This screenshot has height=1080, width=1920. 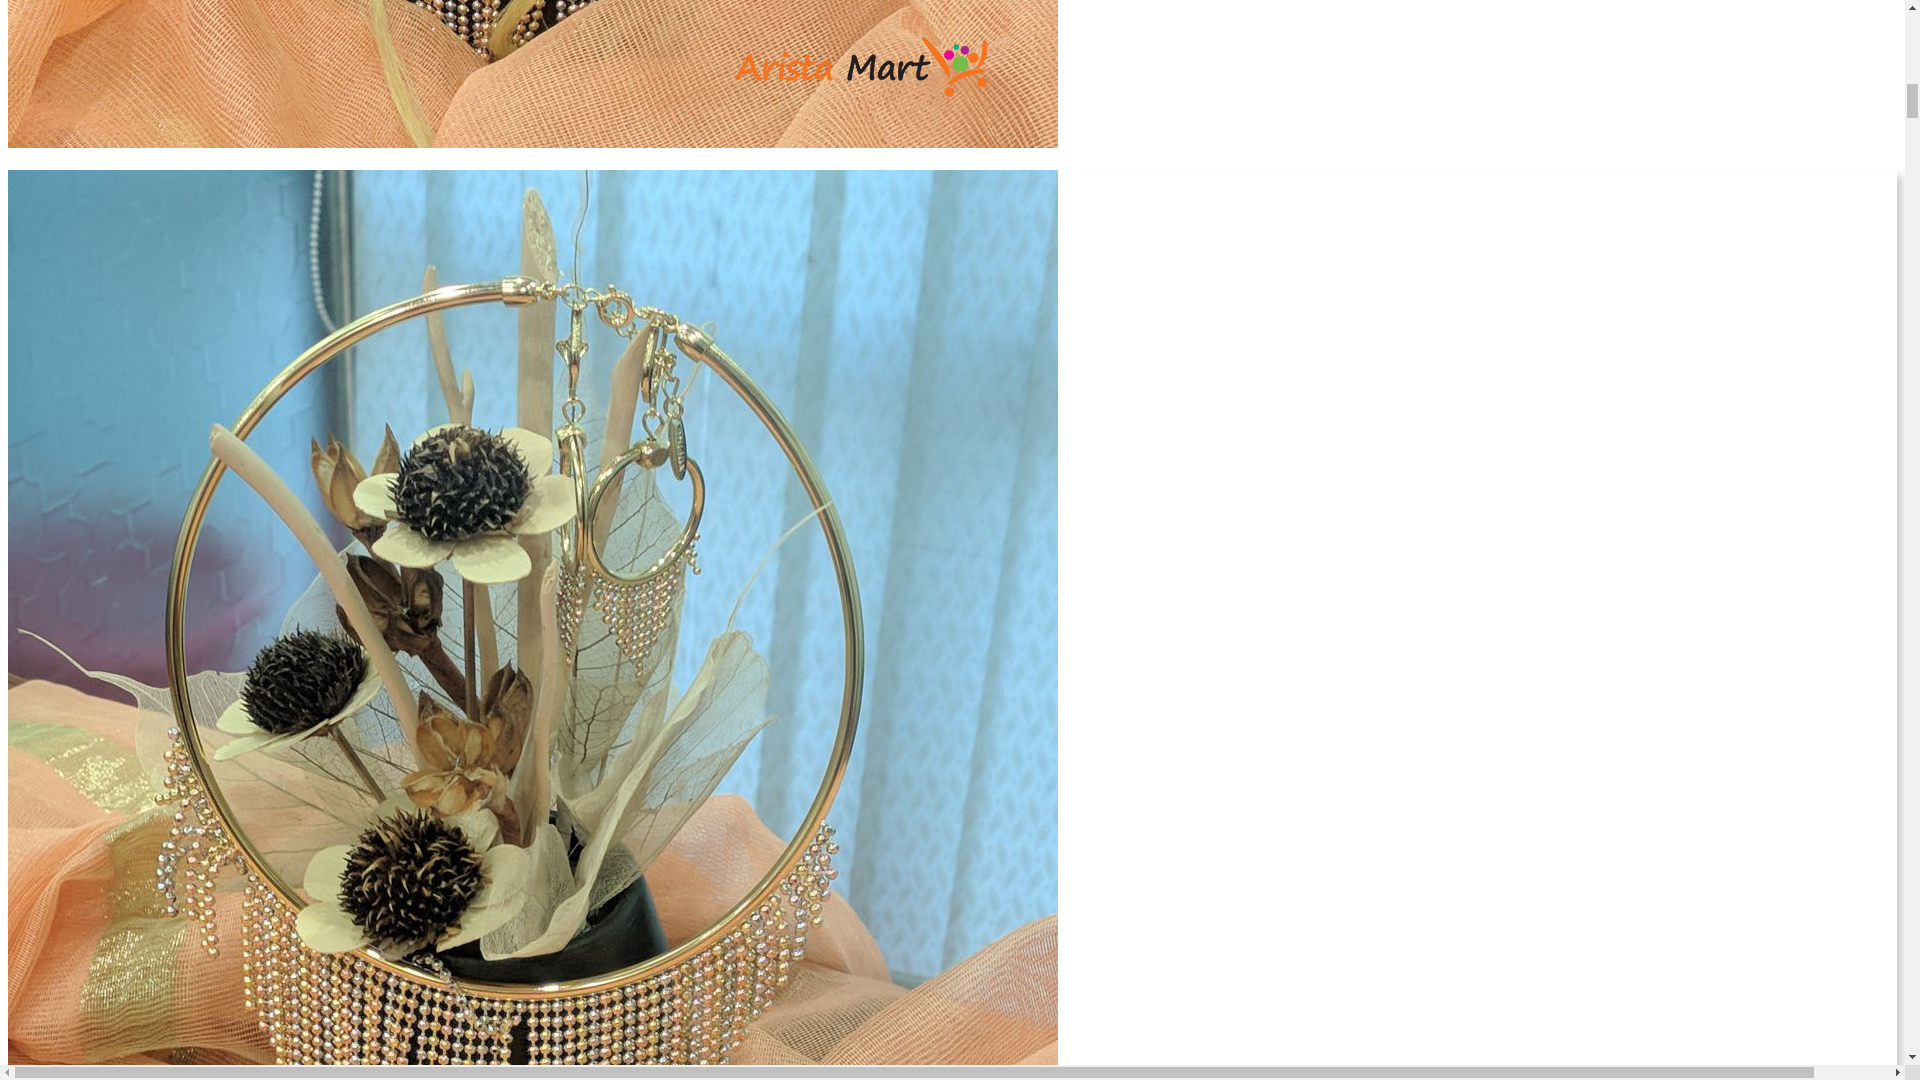 I want to click on Choker Necklace, so click(x=532, y=74).